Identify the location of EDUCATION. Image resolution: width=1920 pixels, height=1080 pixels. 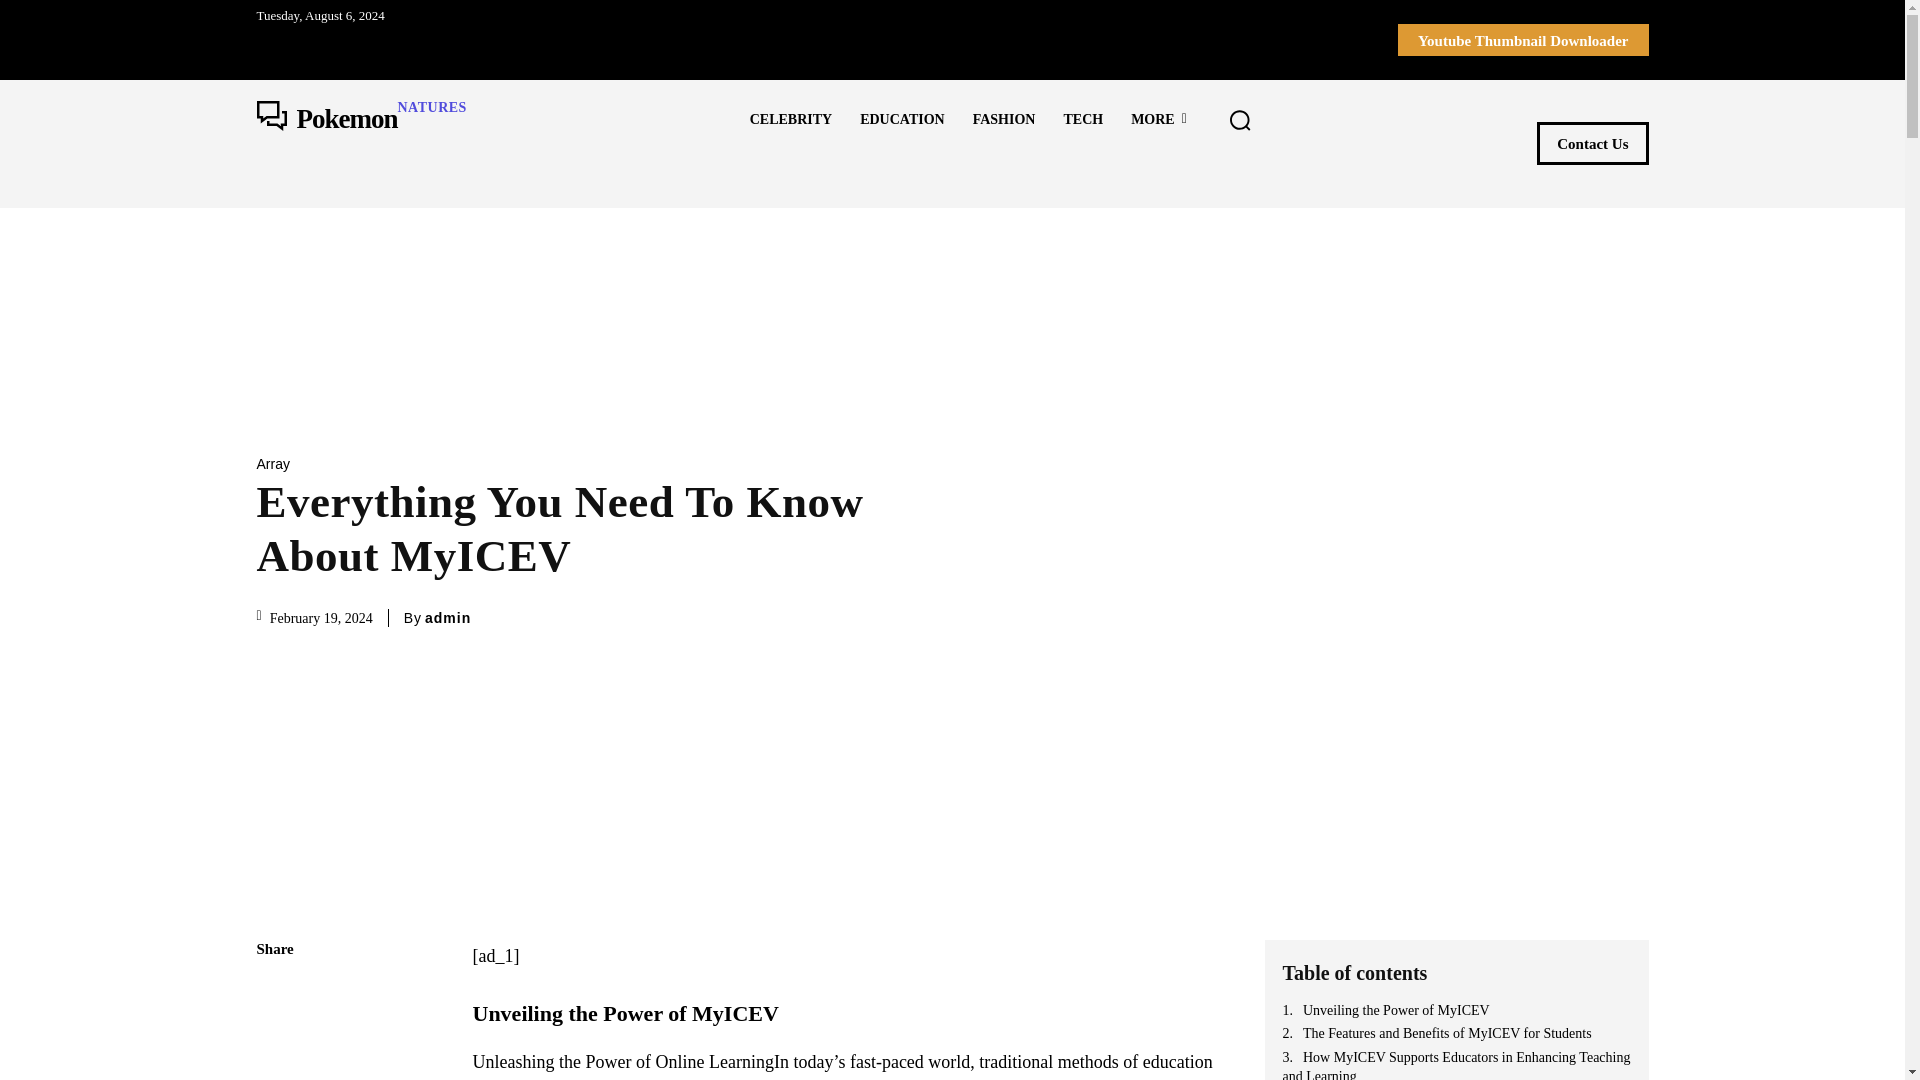
(902, 119).